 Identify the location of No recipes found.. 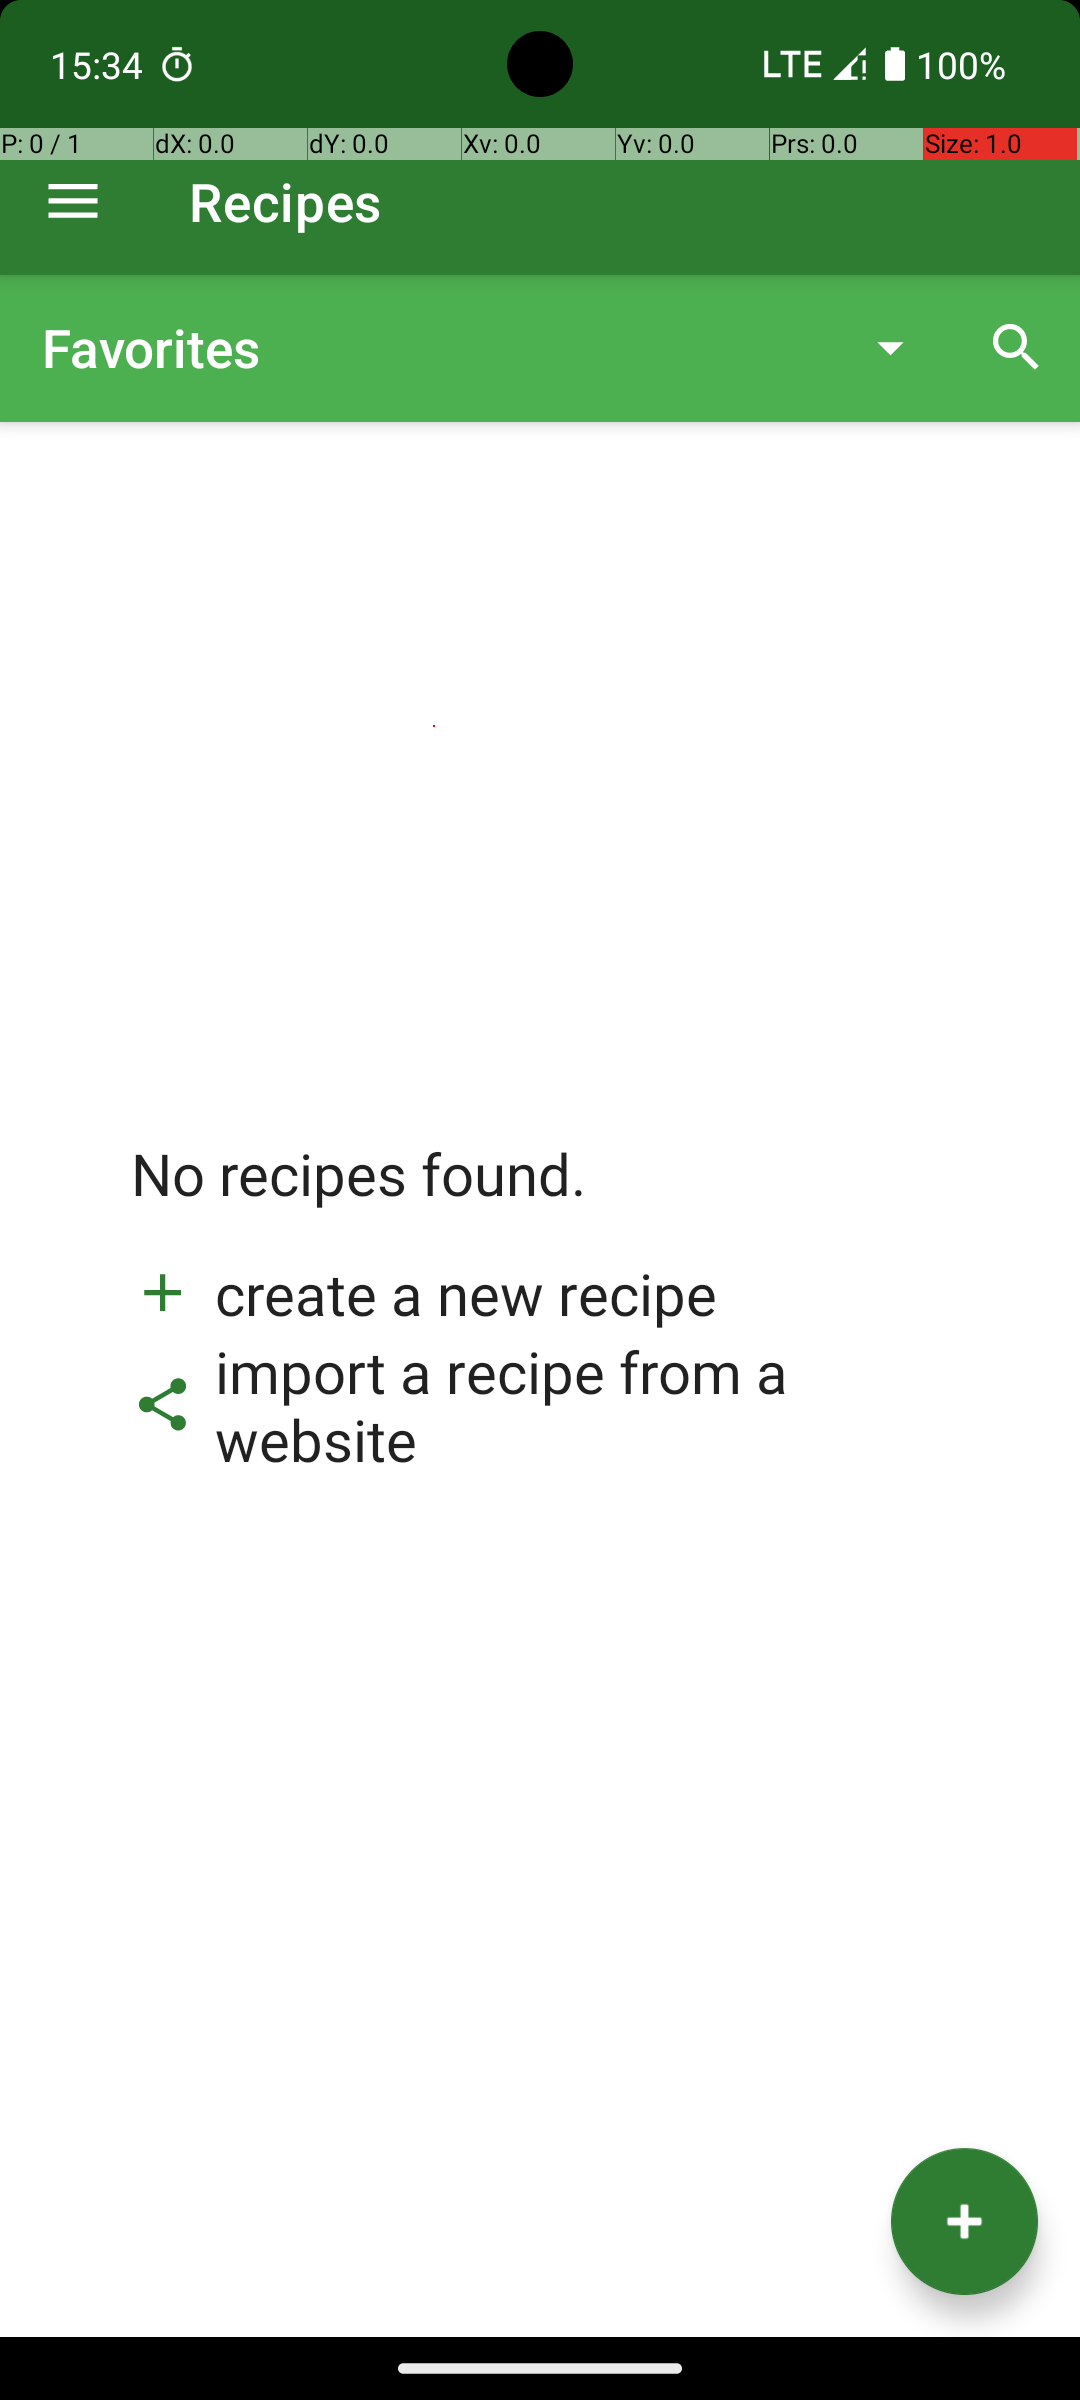
(359, 1194).